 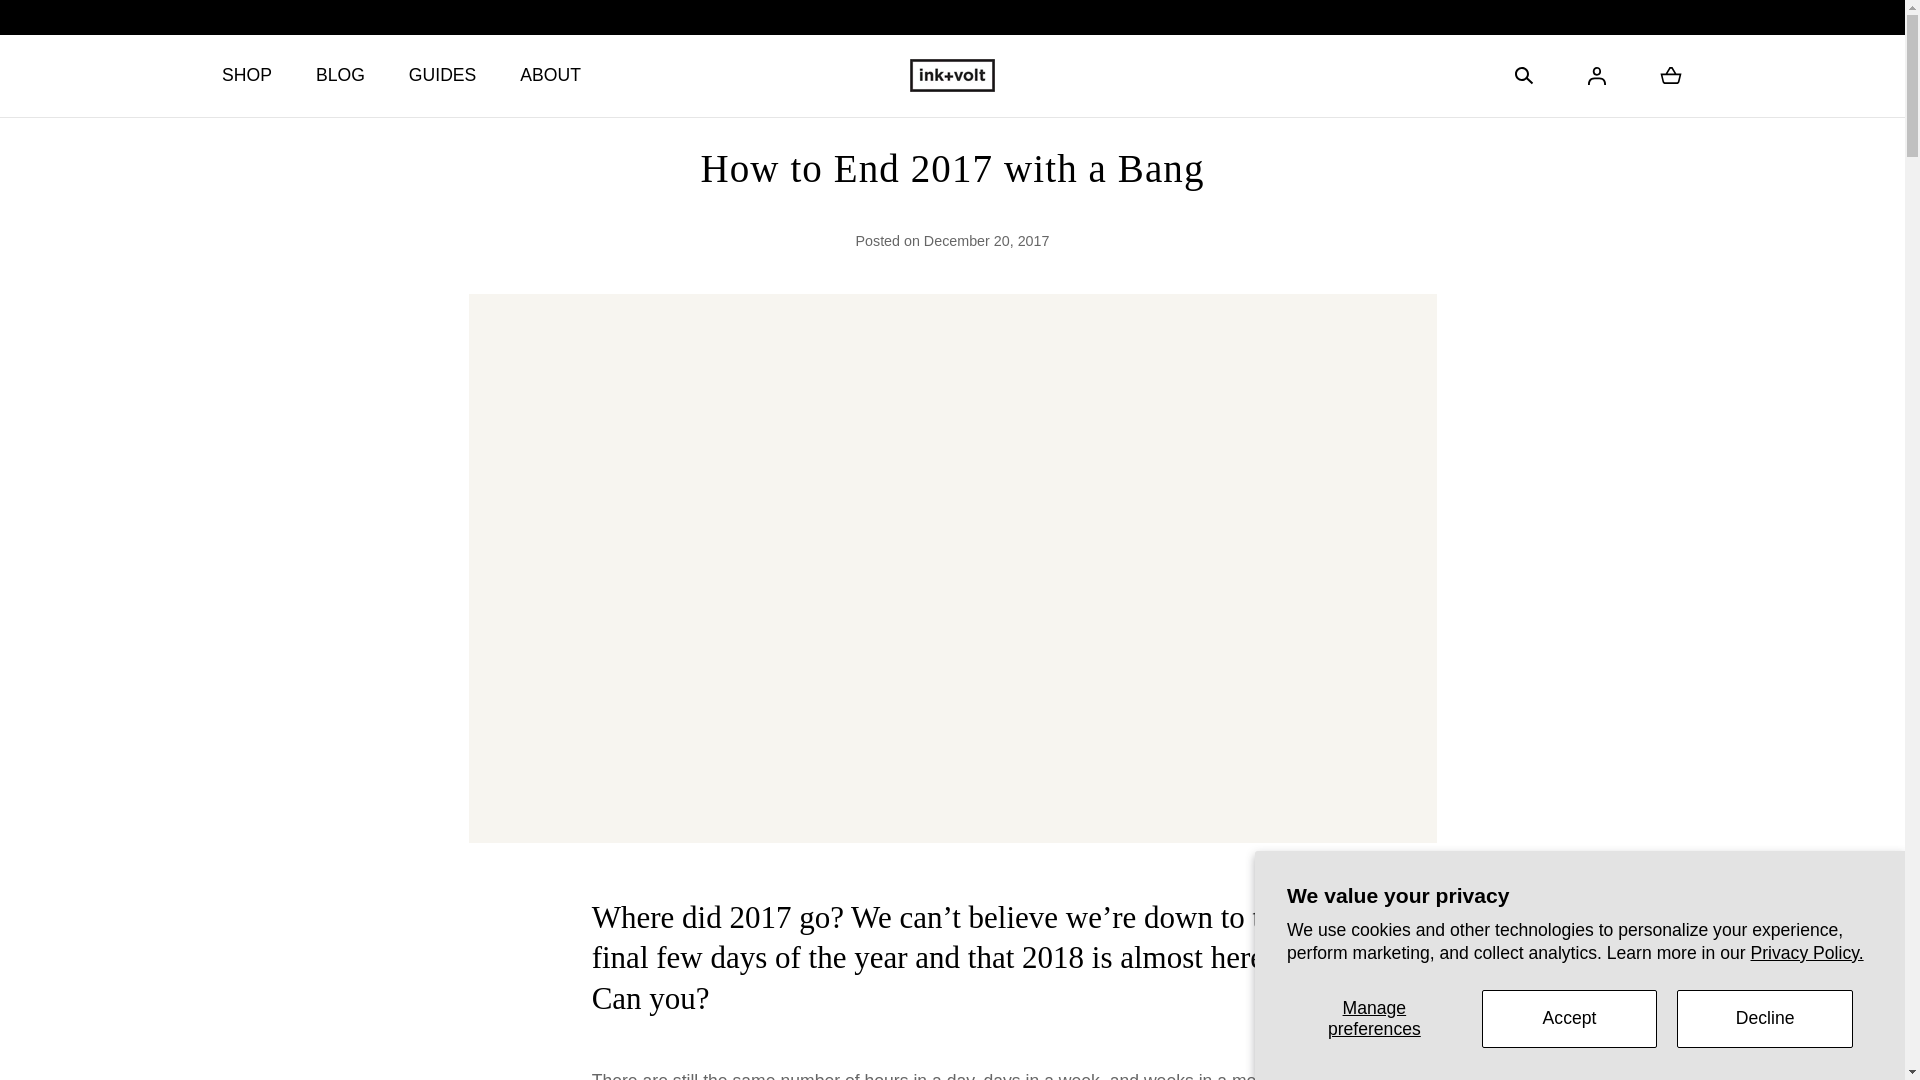 What do you see at coordinates (1374, 1018) in the screenshot?
I see `Manage preferences` at bounding box center [1374, 1018].